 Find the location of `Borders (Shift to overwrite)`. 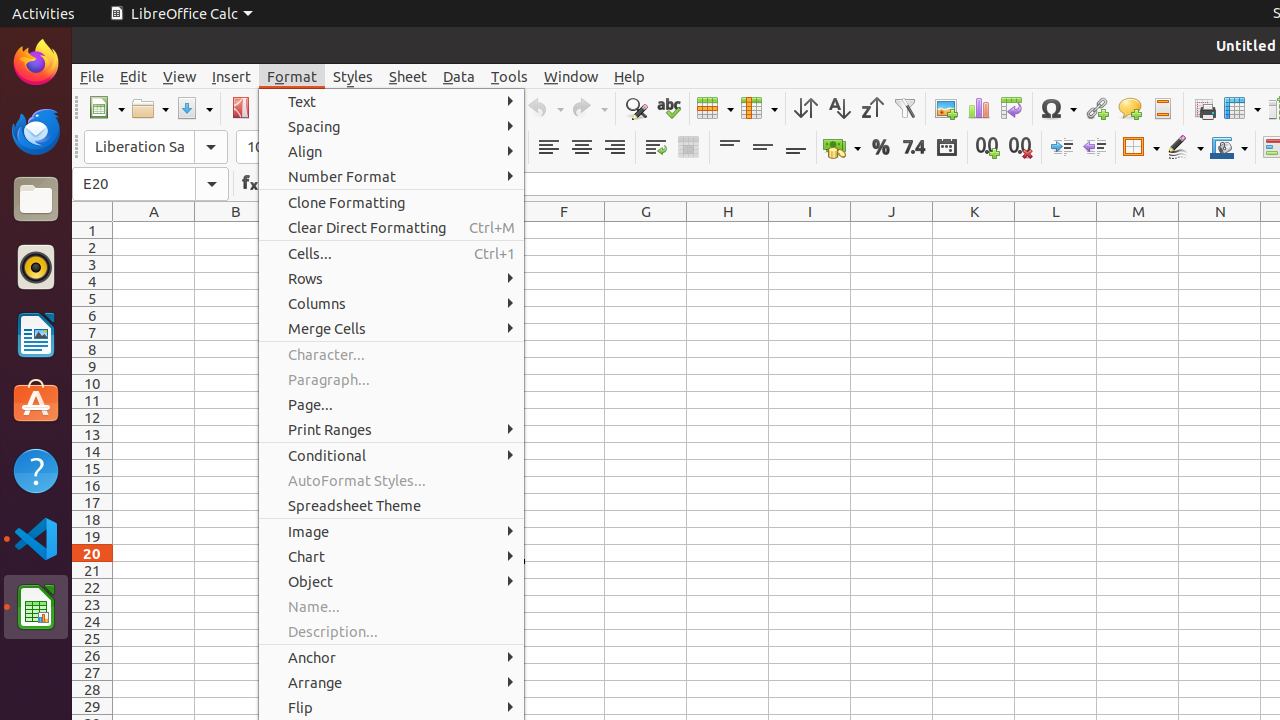

Borders (Shift to overwrite) is located at coordinates (1141, 148).